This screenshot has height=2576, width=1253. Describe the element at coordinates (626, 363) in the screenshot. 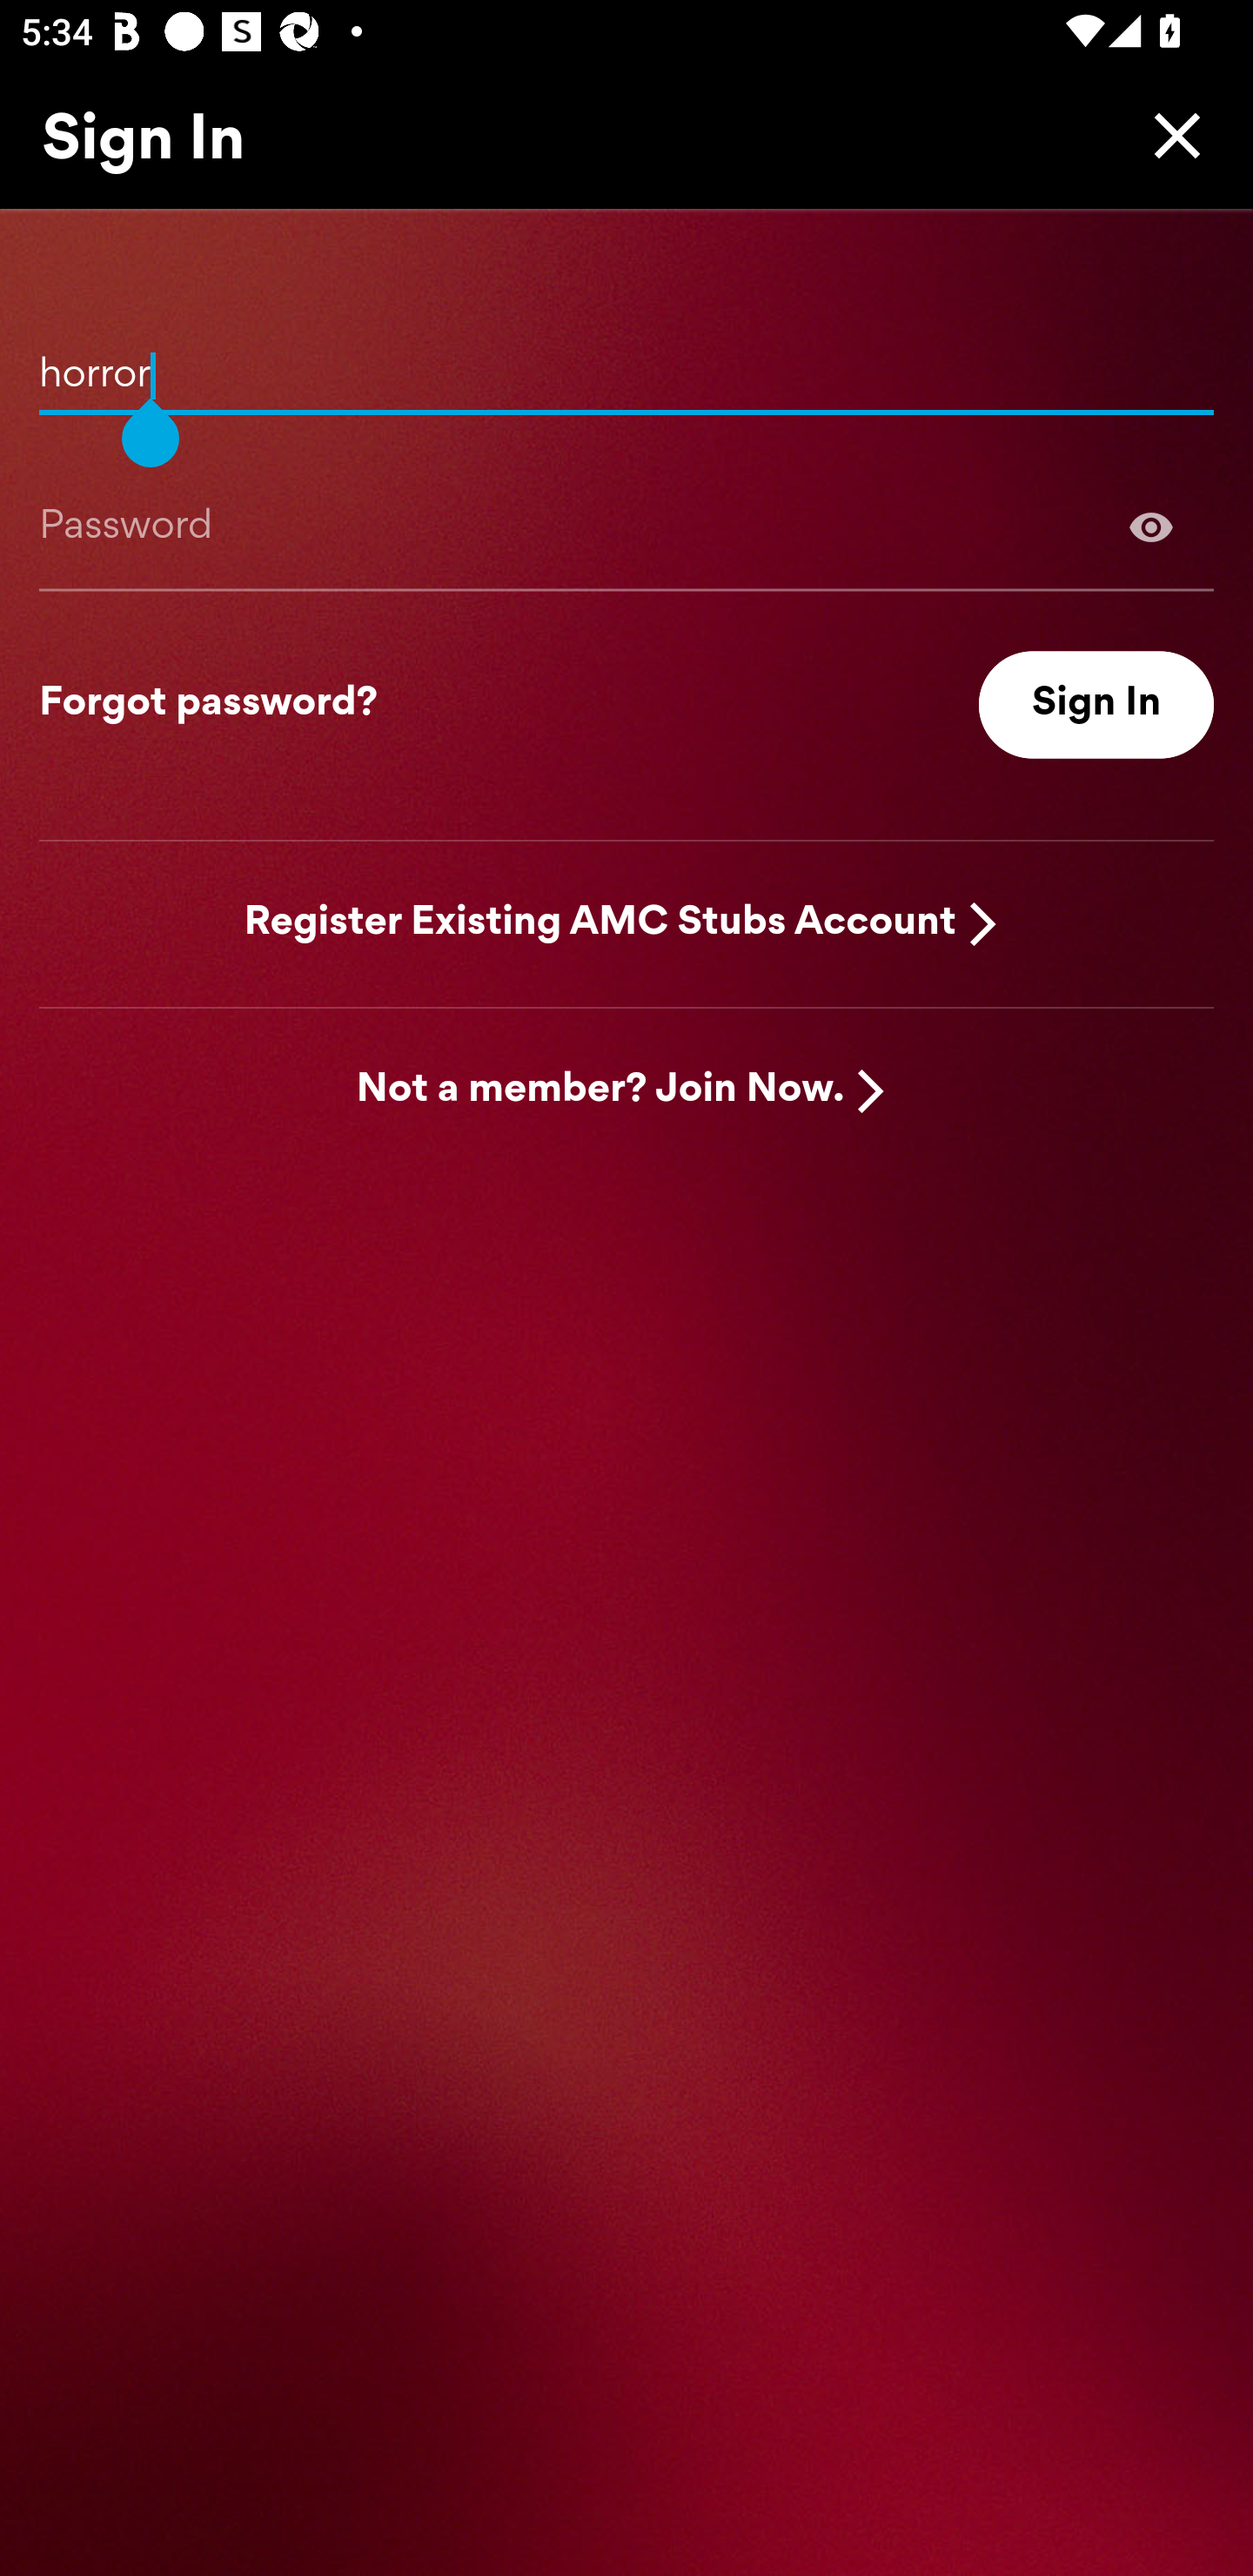

I see `horror` at that location.